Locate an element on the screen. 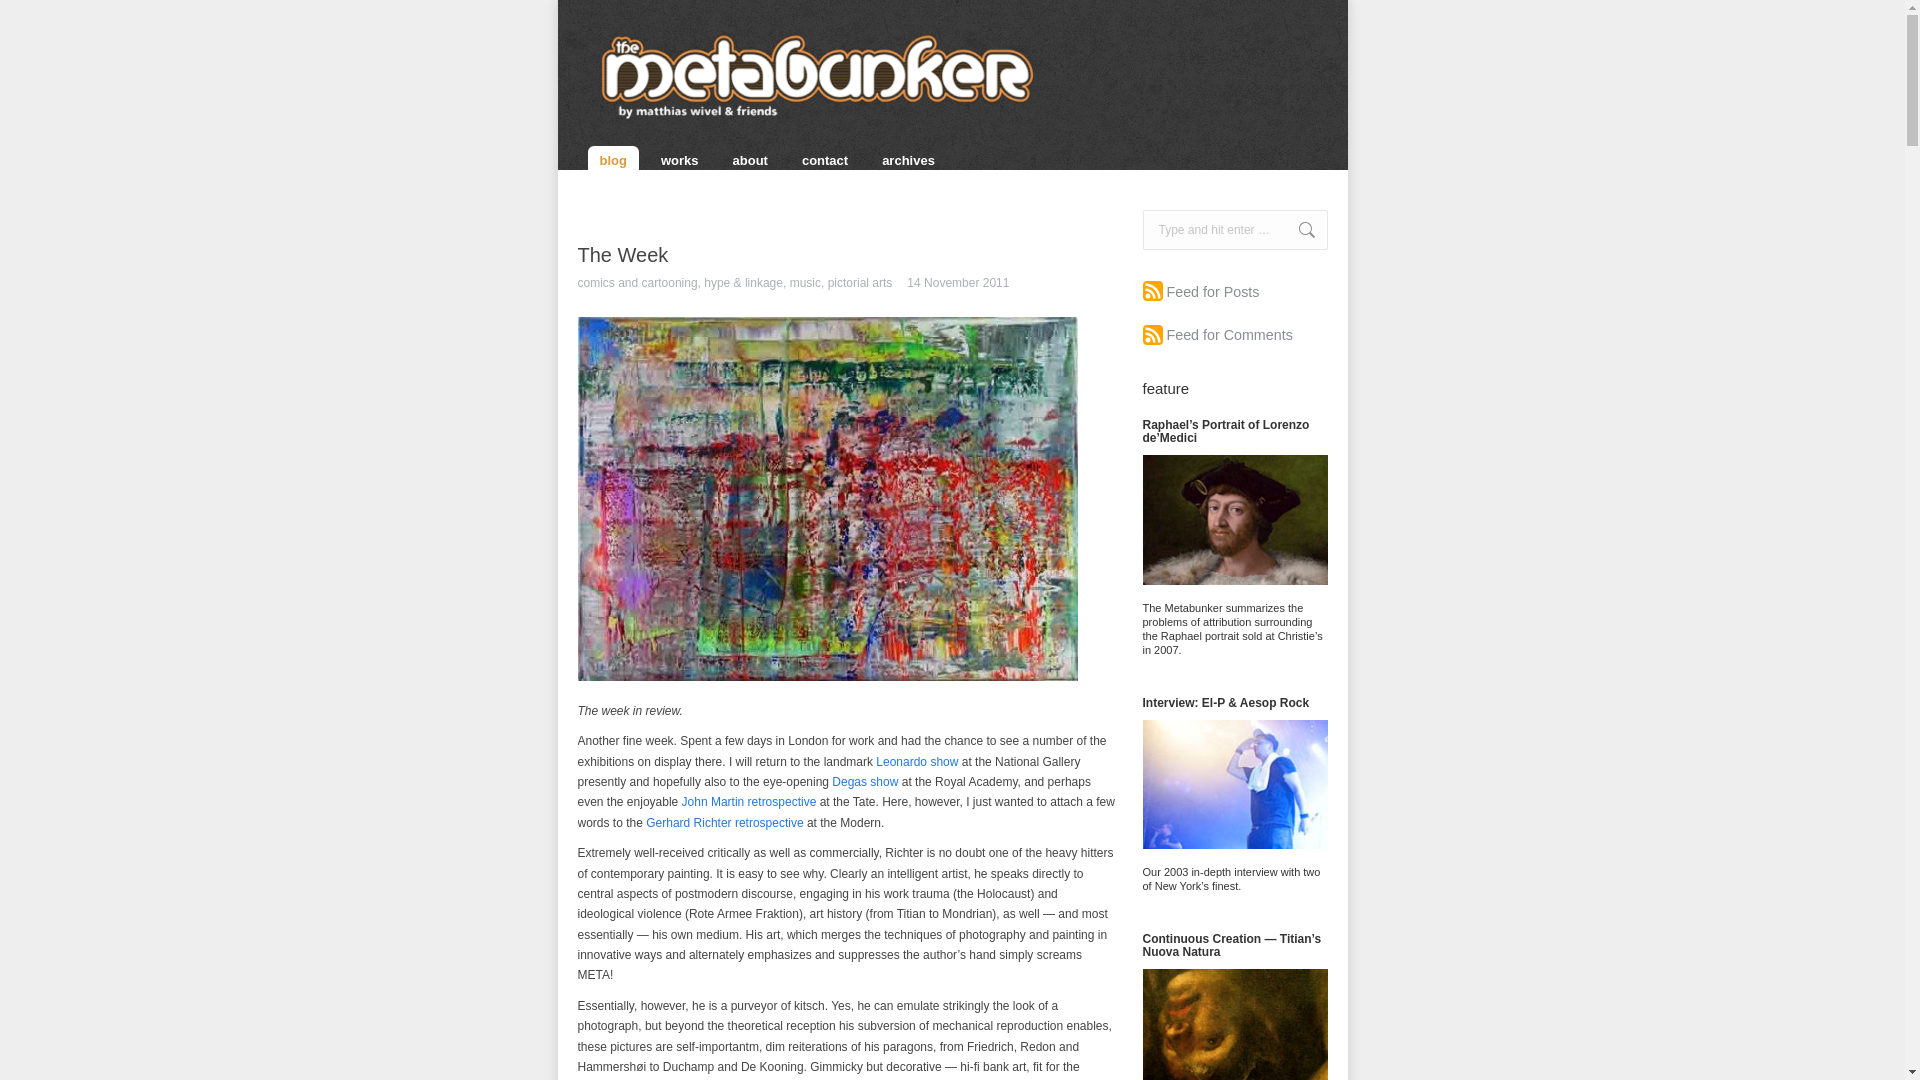 The width and height of the screenshot is (1920, 1080). contact is located at coordinates (824, 160).